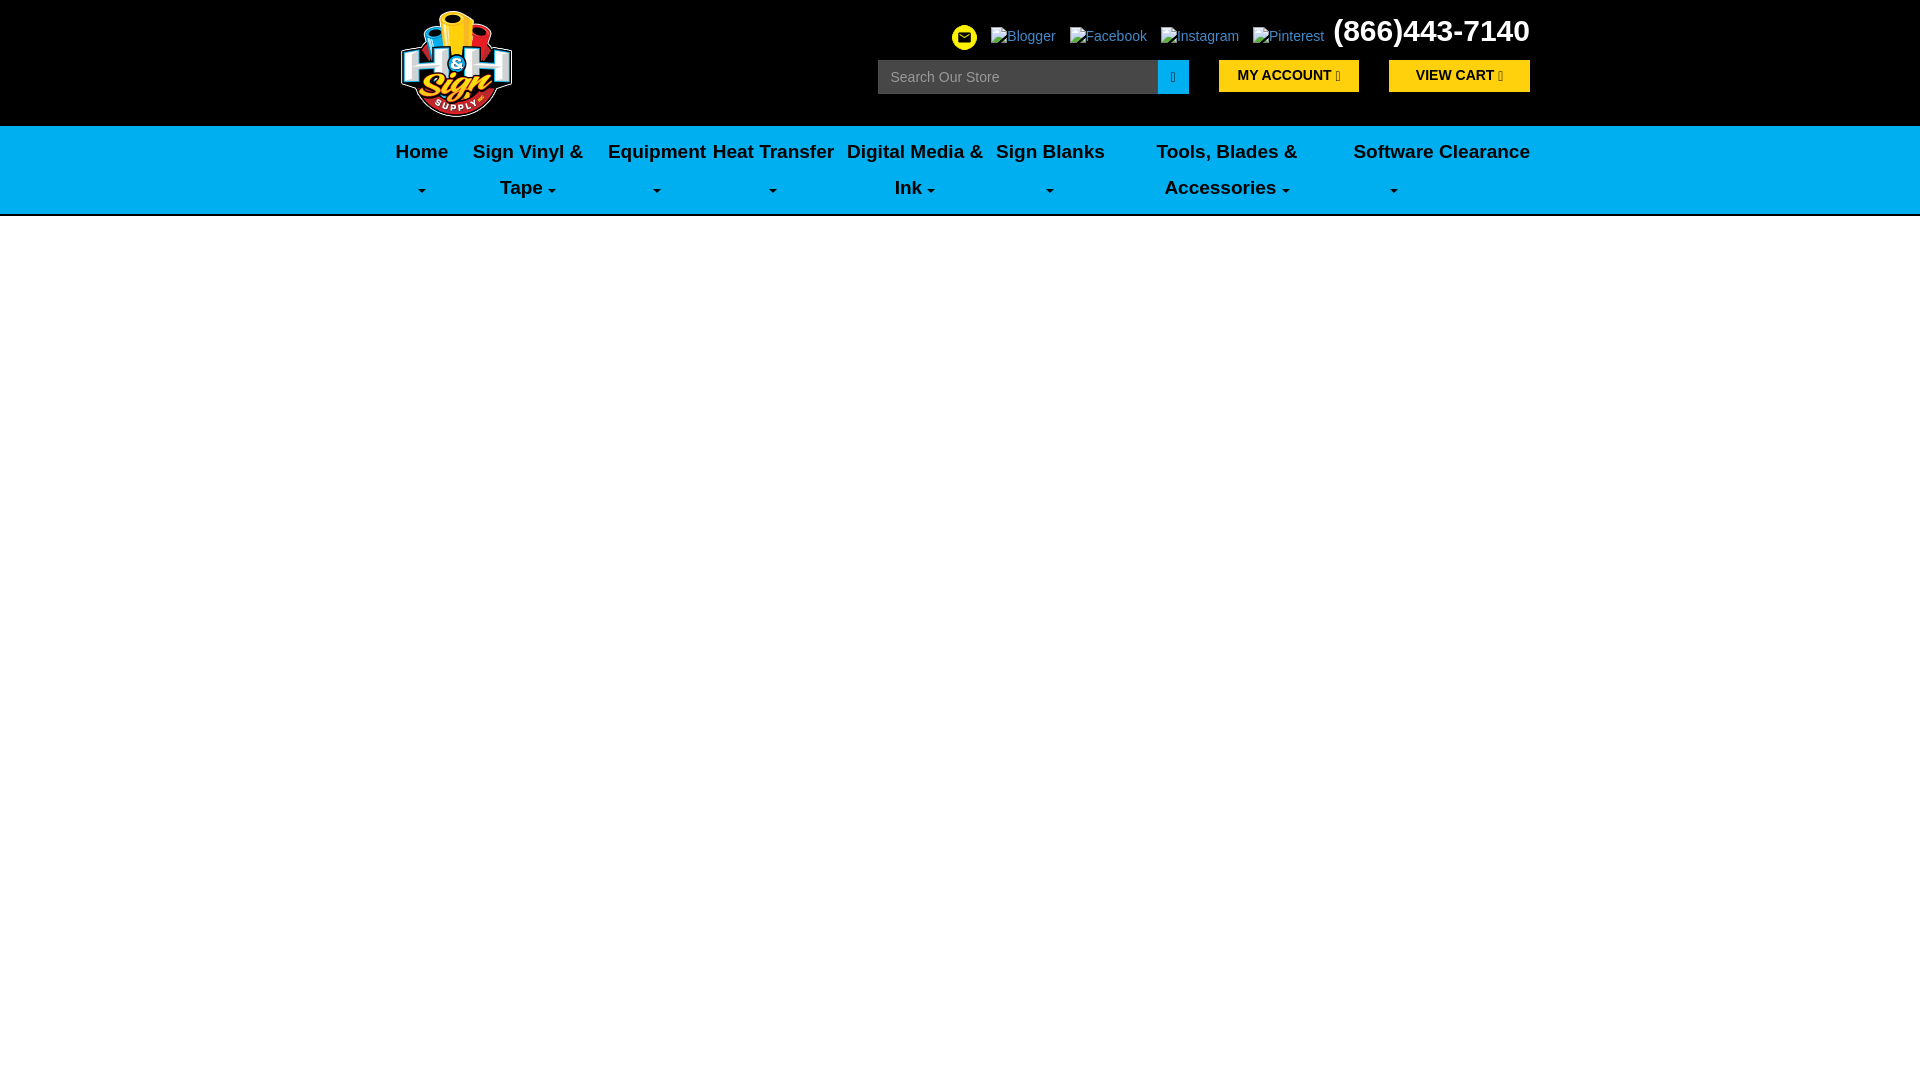 This screenshot has width=1920, height=1080. Describe the element at coordinates (1022, 36) in the screenshot. I see `Visit our Blog!` at that location.